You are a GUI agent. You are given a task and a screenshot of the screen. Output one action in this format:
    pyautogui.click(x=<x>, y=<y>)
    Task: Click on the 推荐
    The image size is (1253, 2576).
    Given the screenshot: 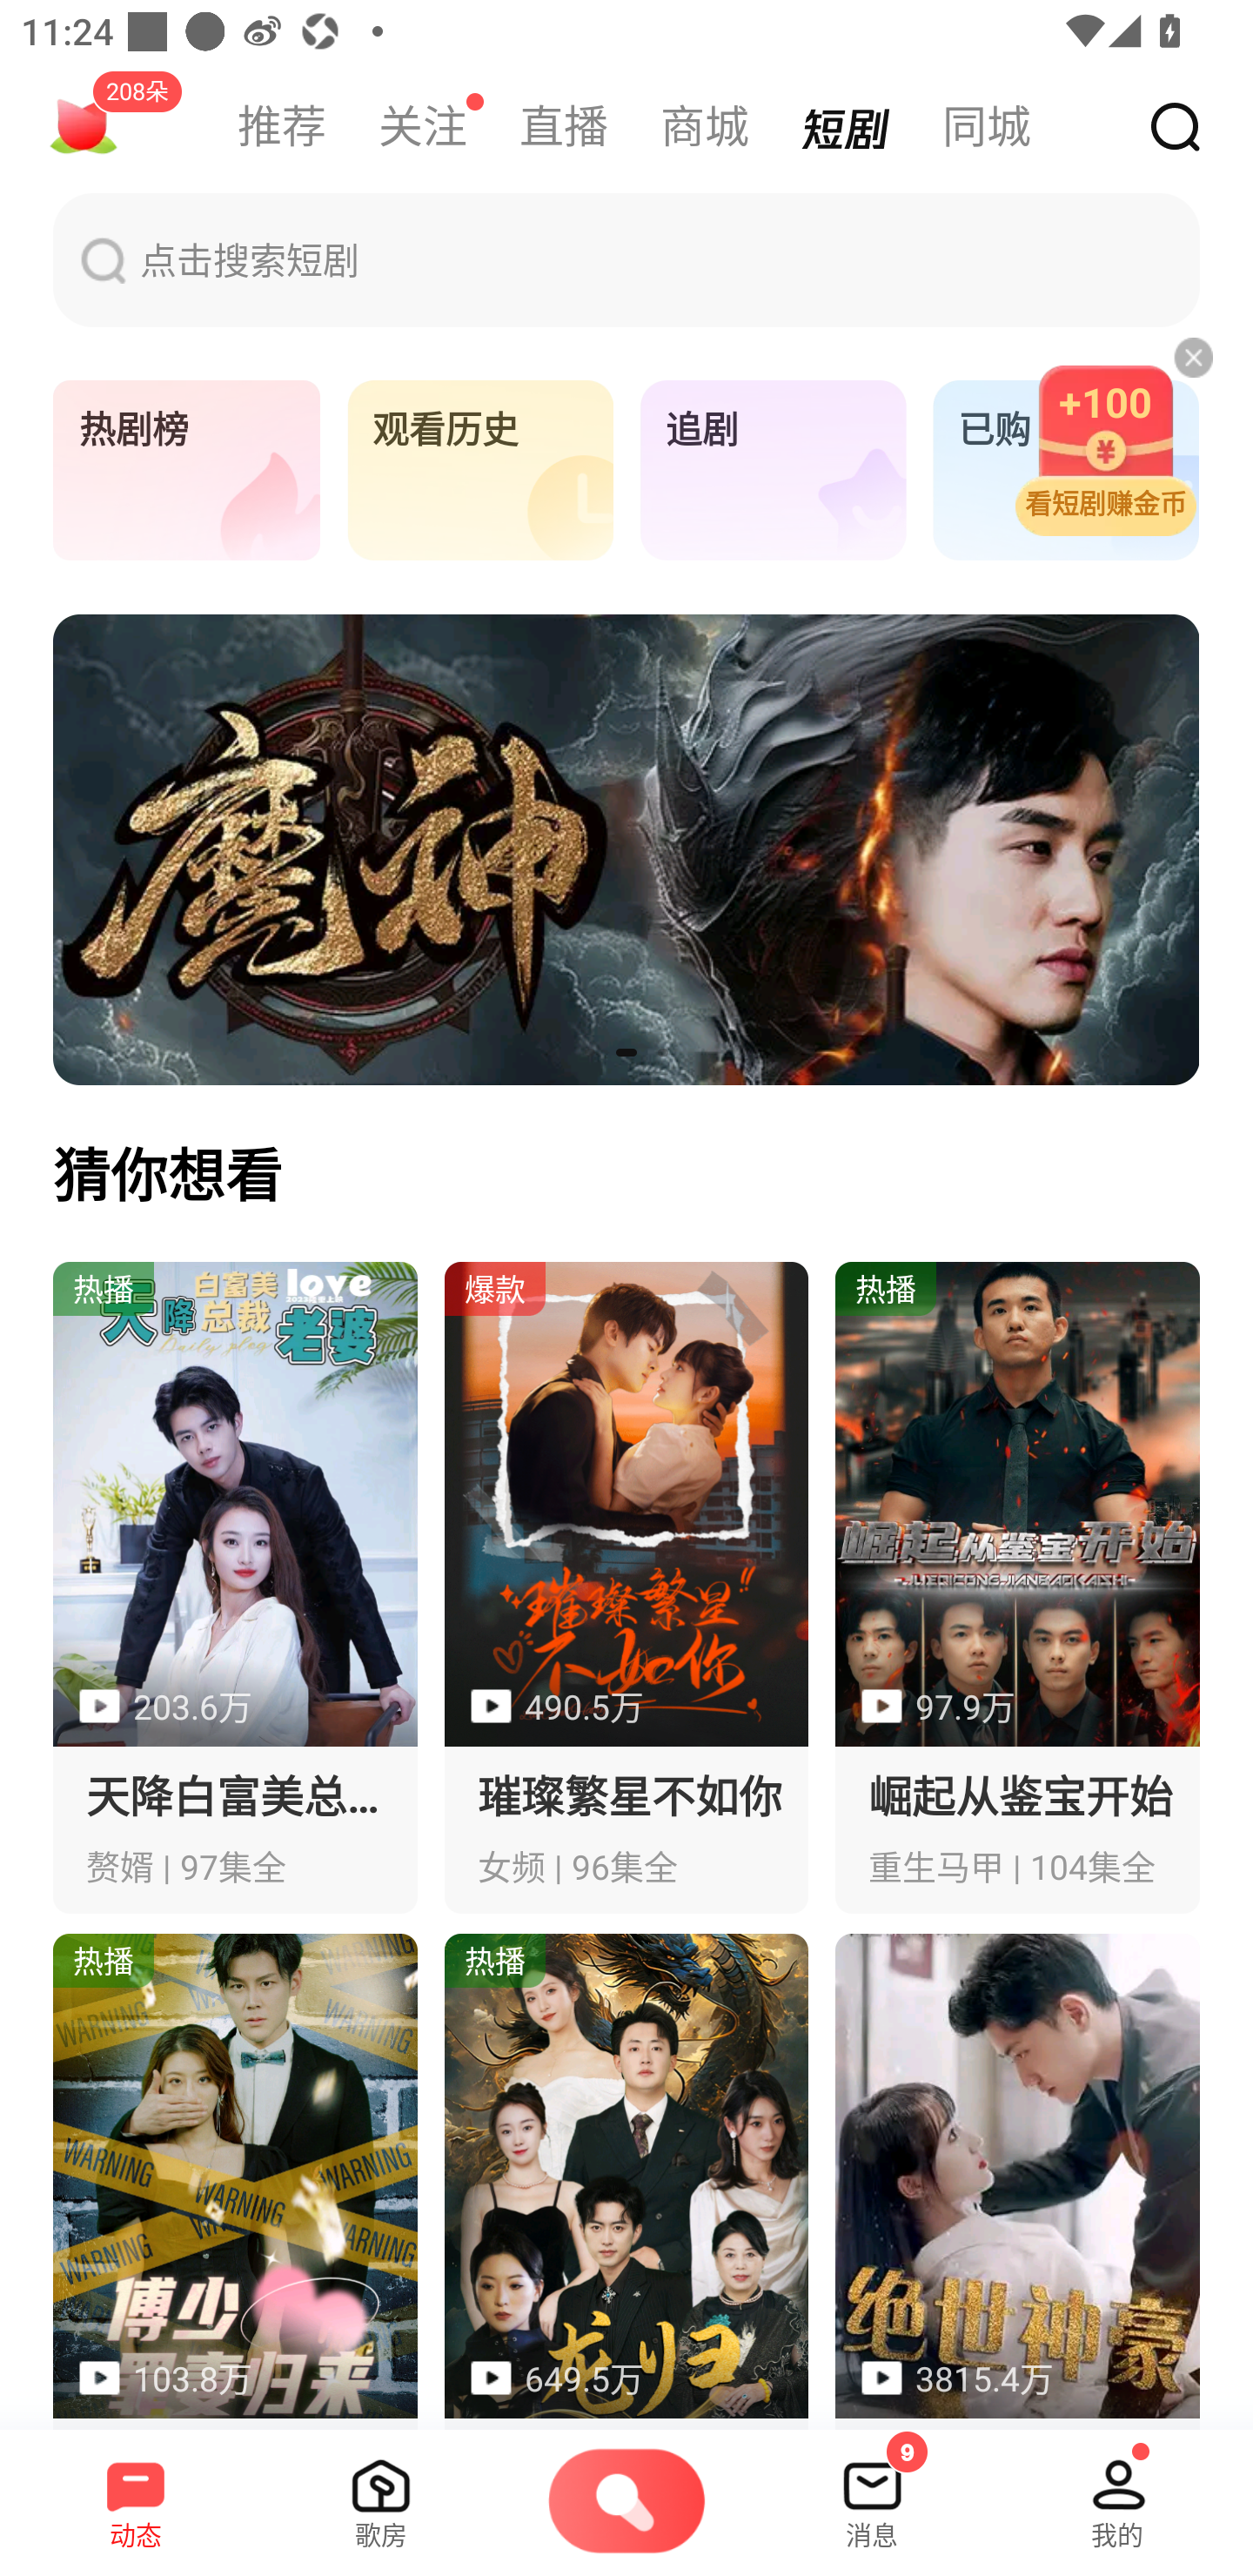 What is the action you would take?
    pyautogui.click(x=282, y=127)
    